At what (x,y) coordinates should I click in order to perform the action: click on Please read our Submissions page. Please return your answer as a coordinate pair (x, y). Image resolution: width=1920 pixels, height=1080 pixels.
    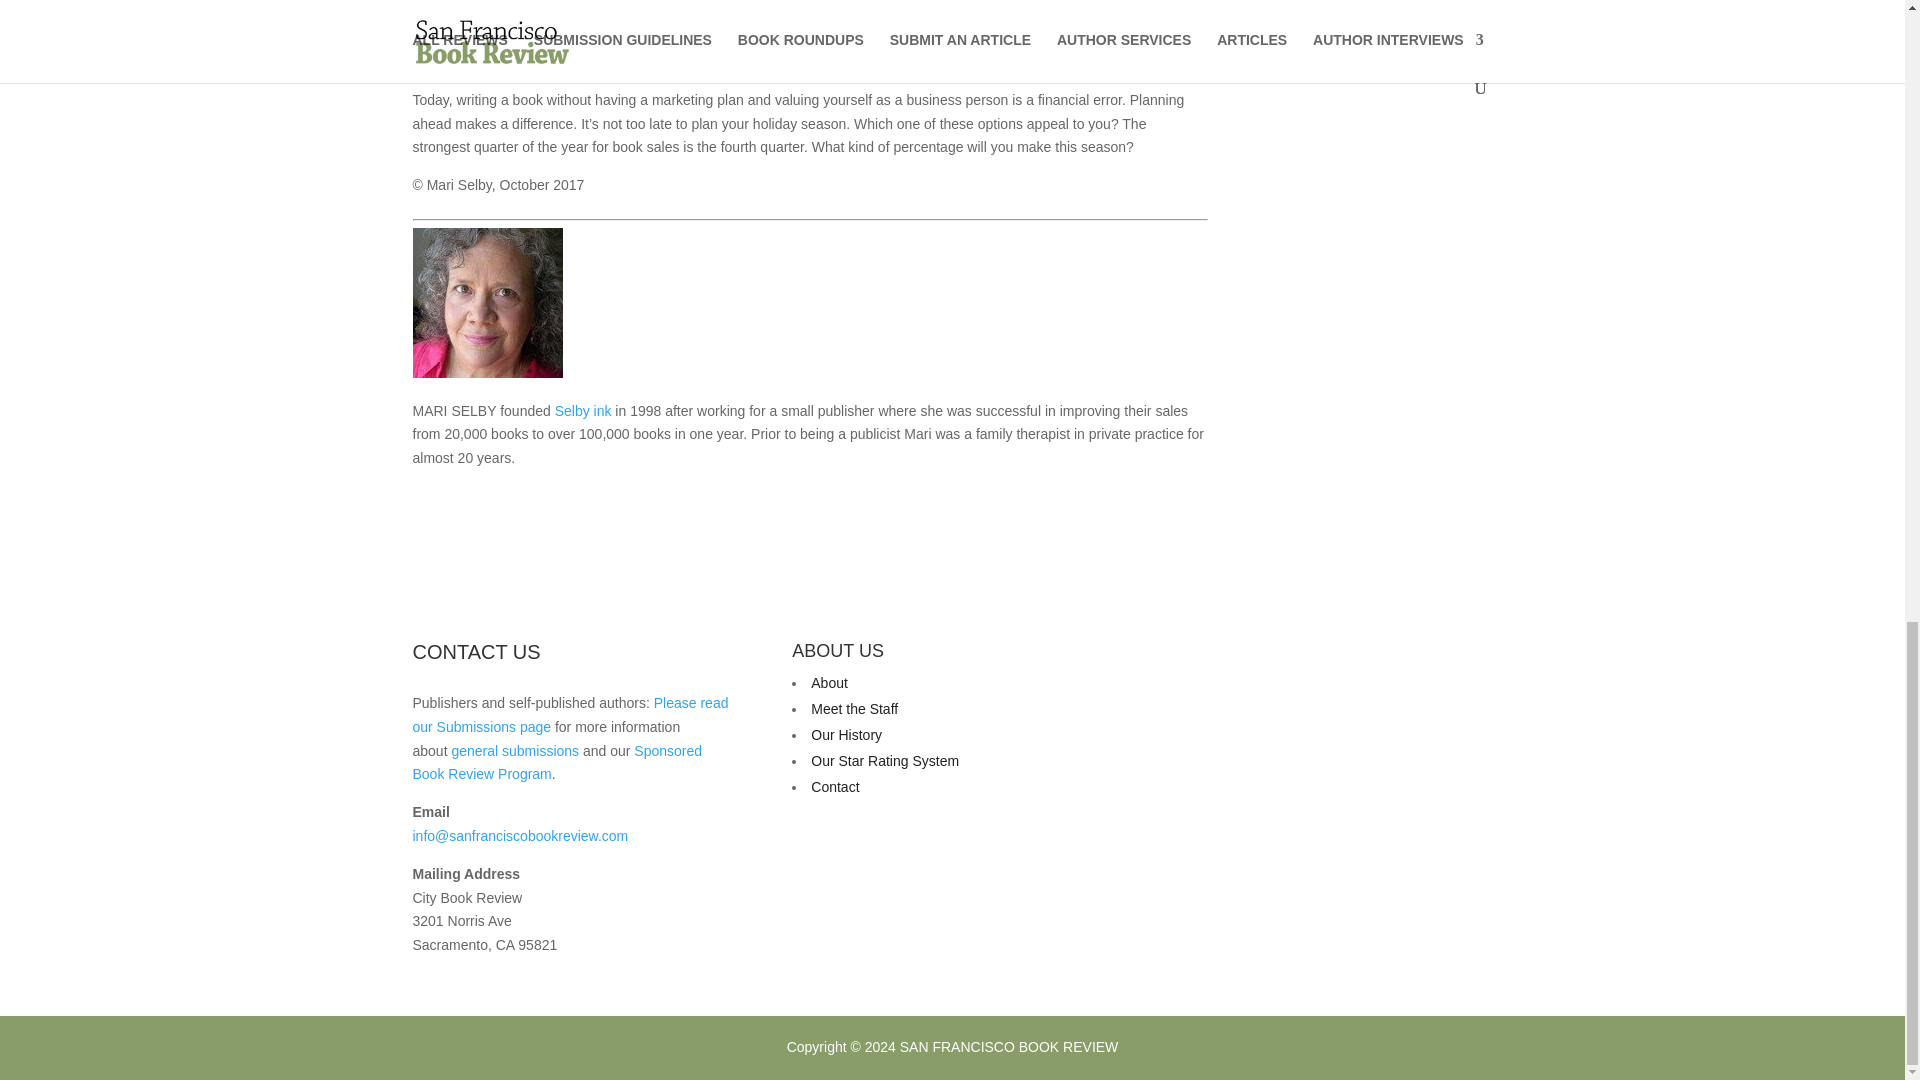
    Looking at the image, I should click on (570, 715).